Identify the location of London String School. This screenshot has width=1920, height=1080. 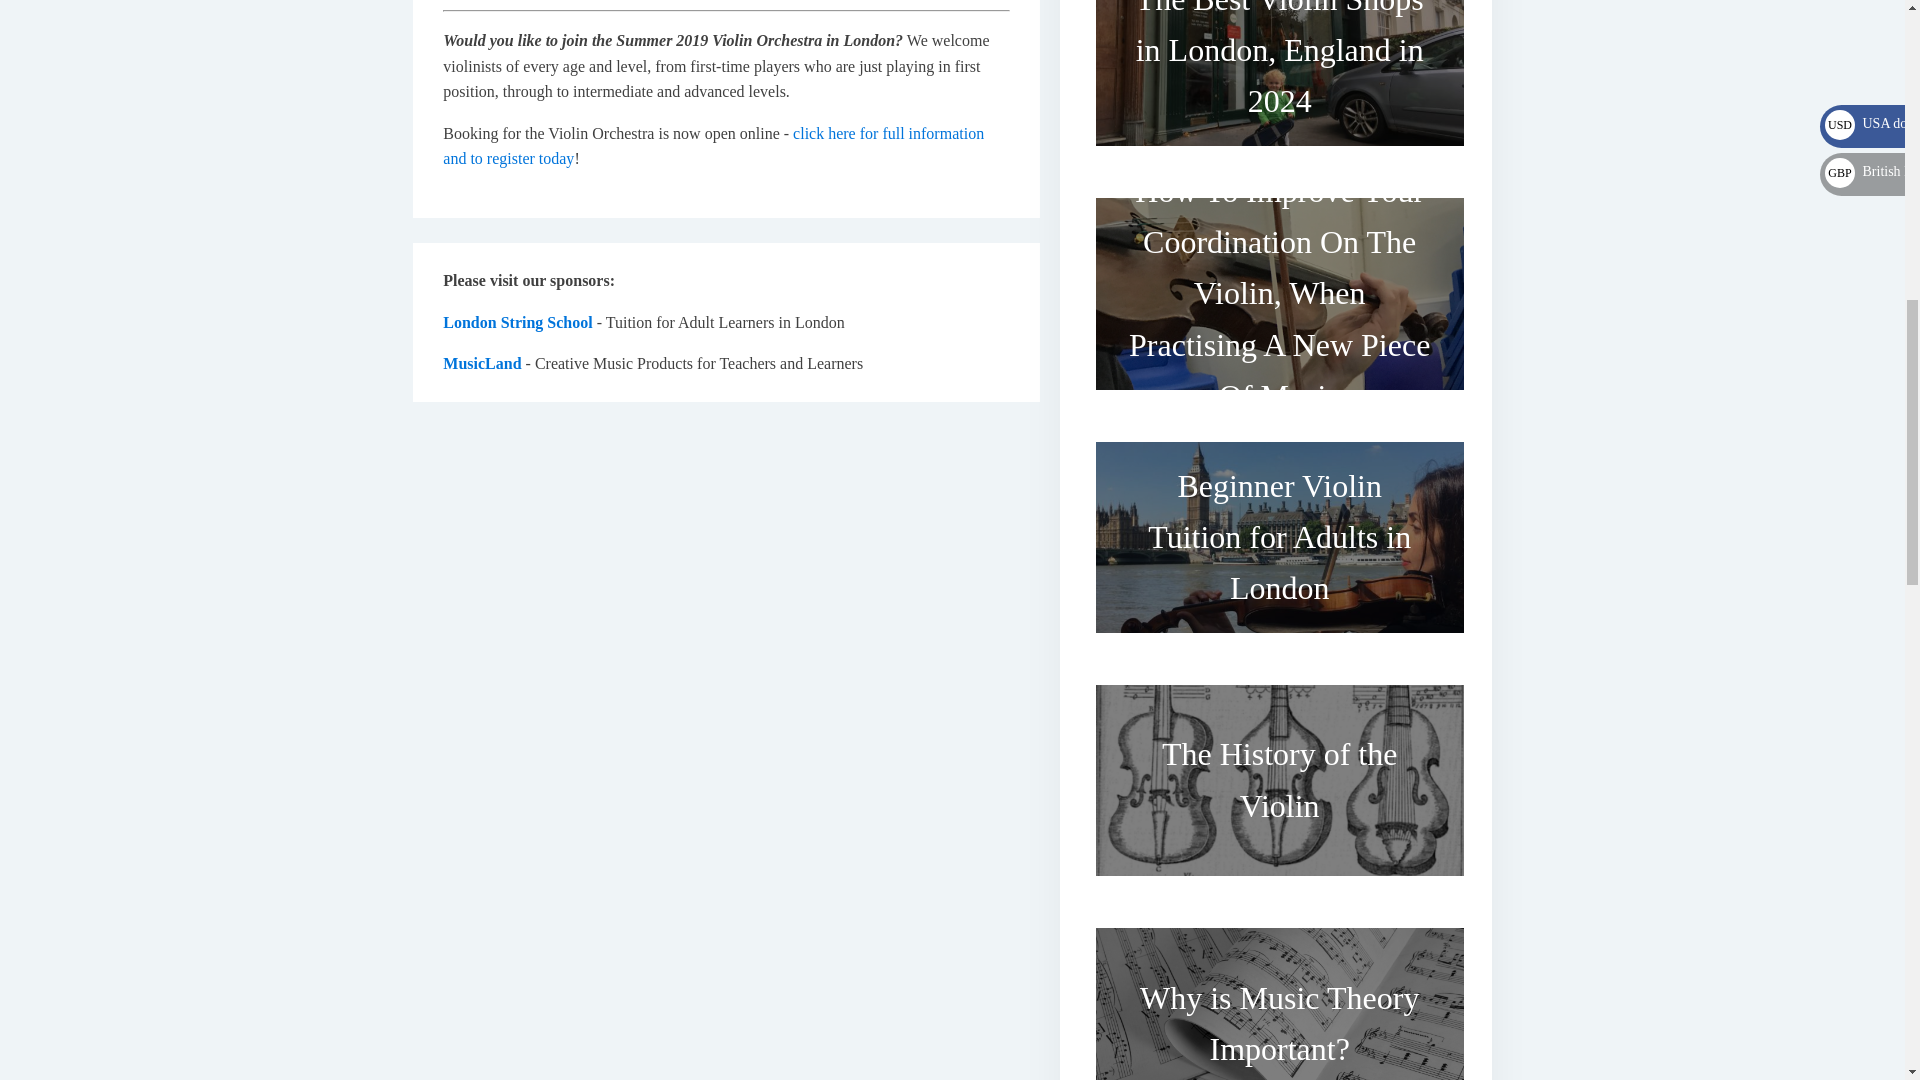
(517, 322).